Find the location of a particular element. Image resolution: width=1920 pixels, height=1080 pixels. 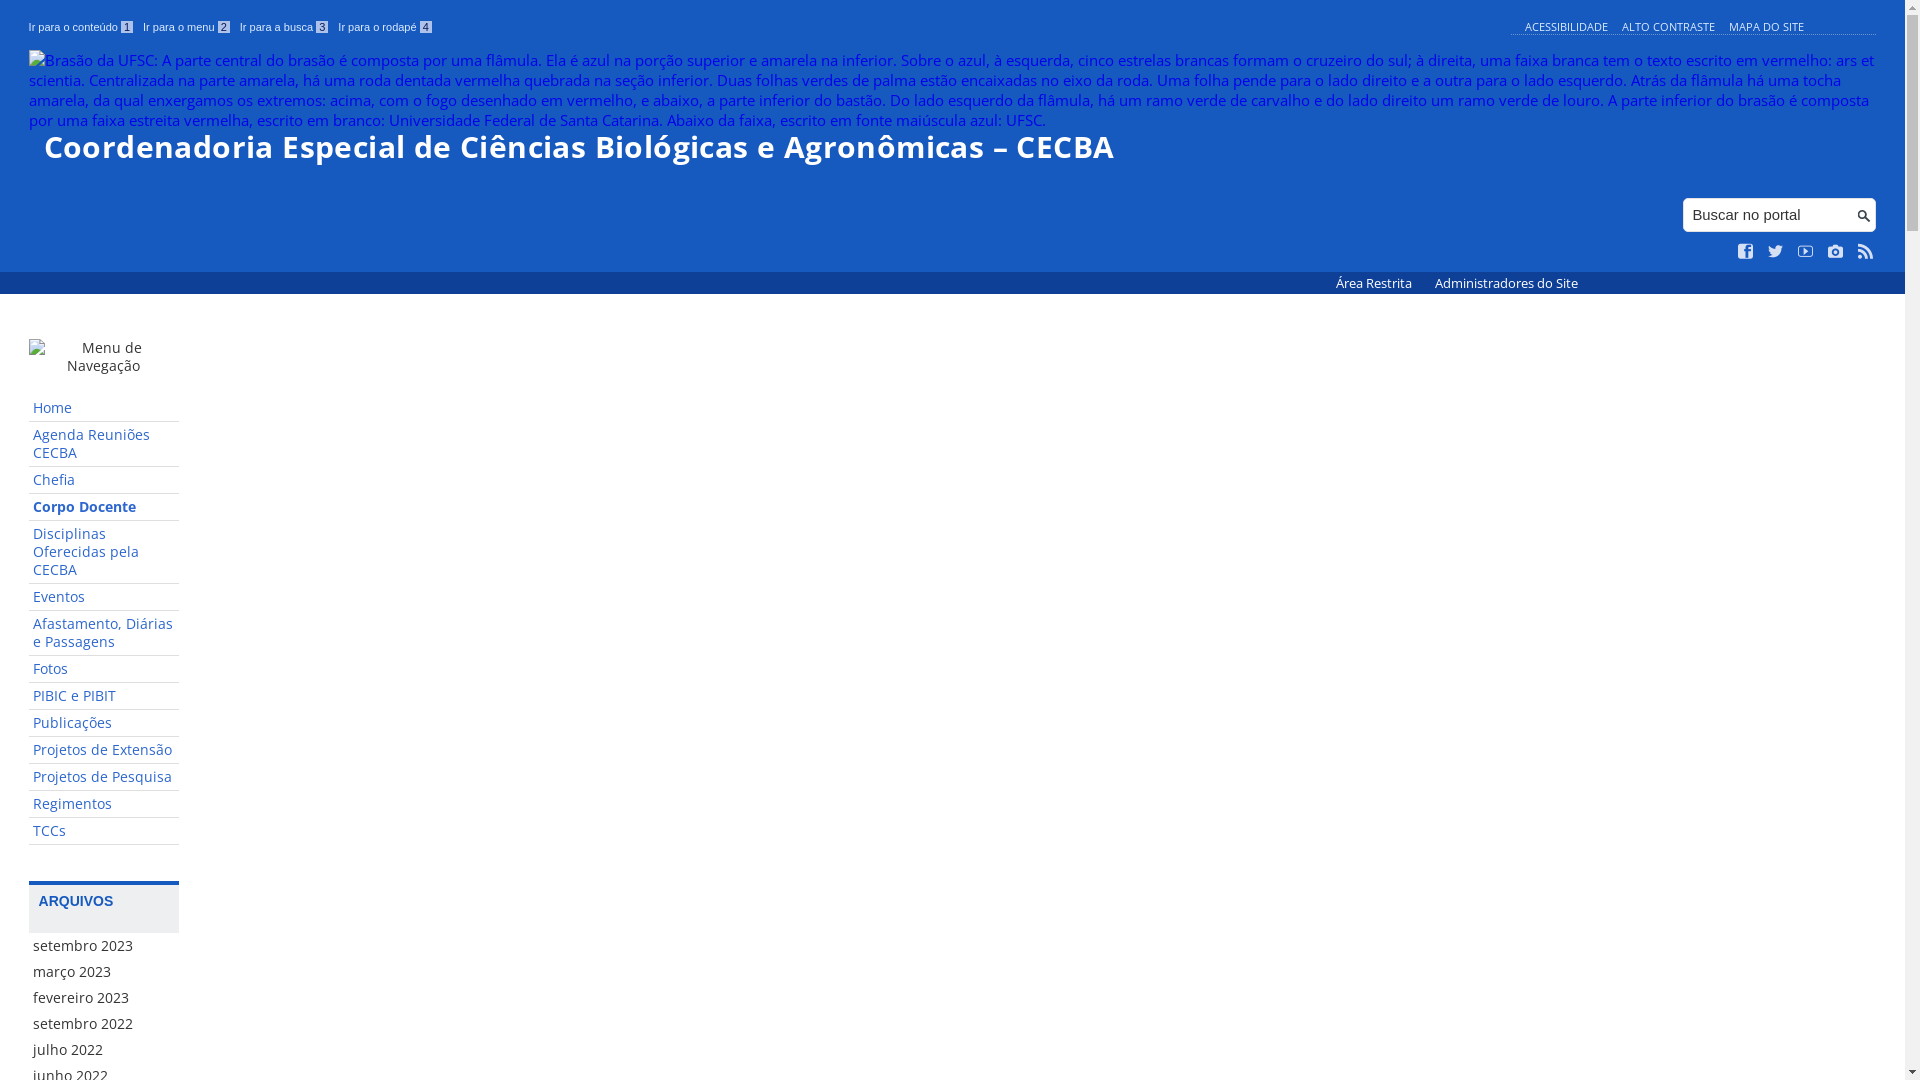

Disciplinas Oferecidas pela CECBA is located at coordinates (104, 552).